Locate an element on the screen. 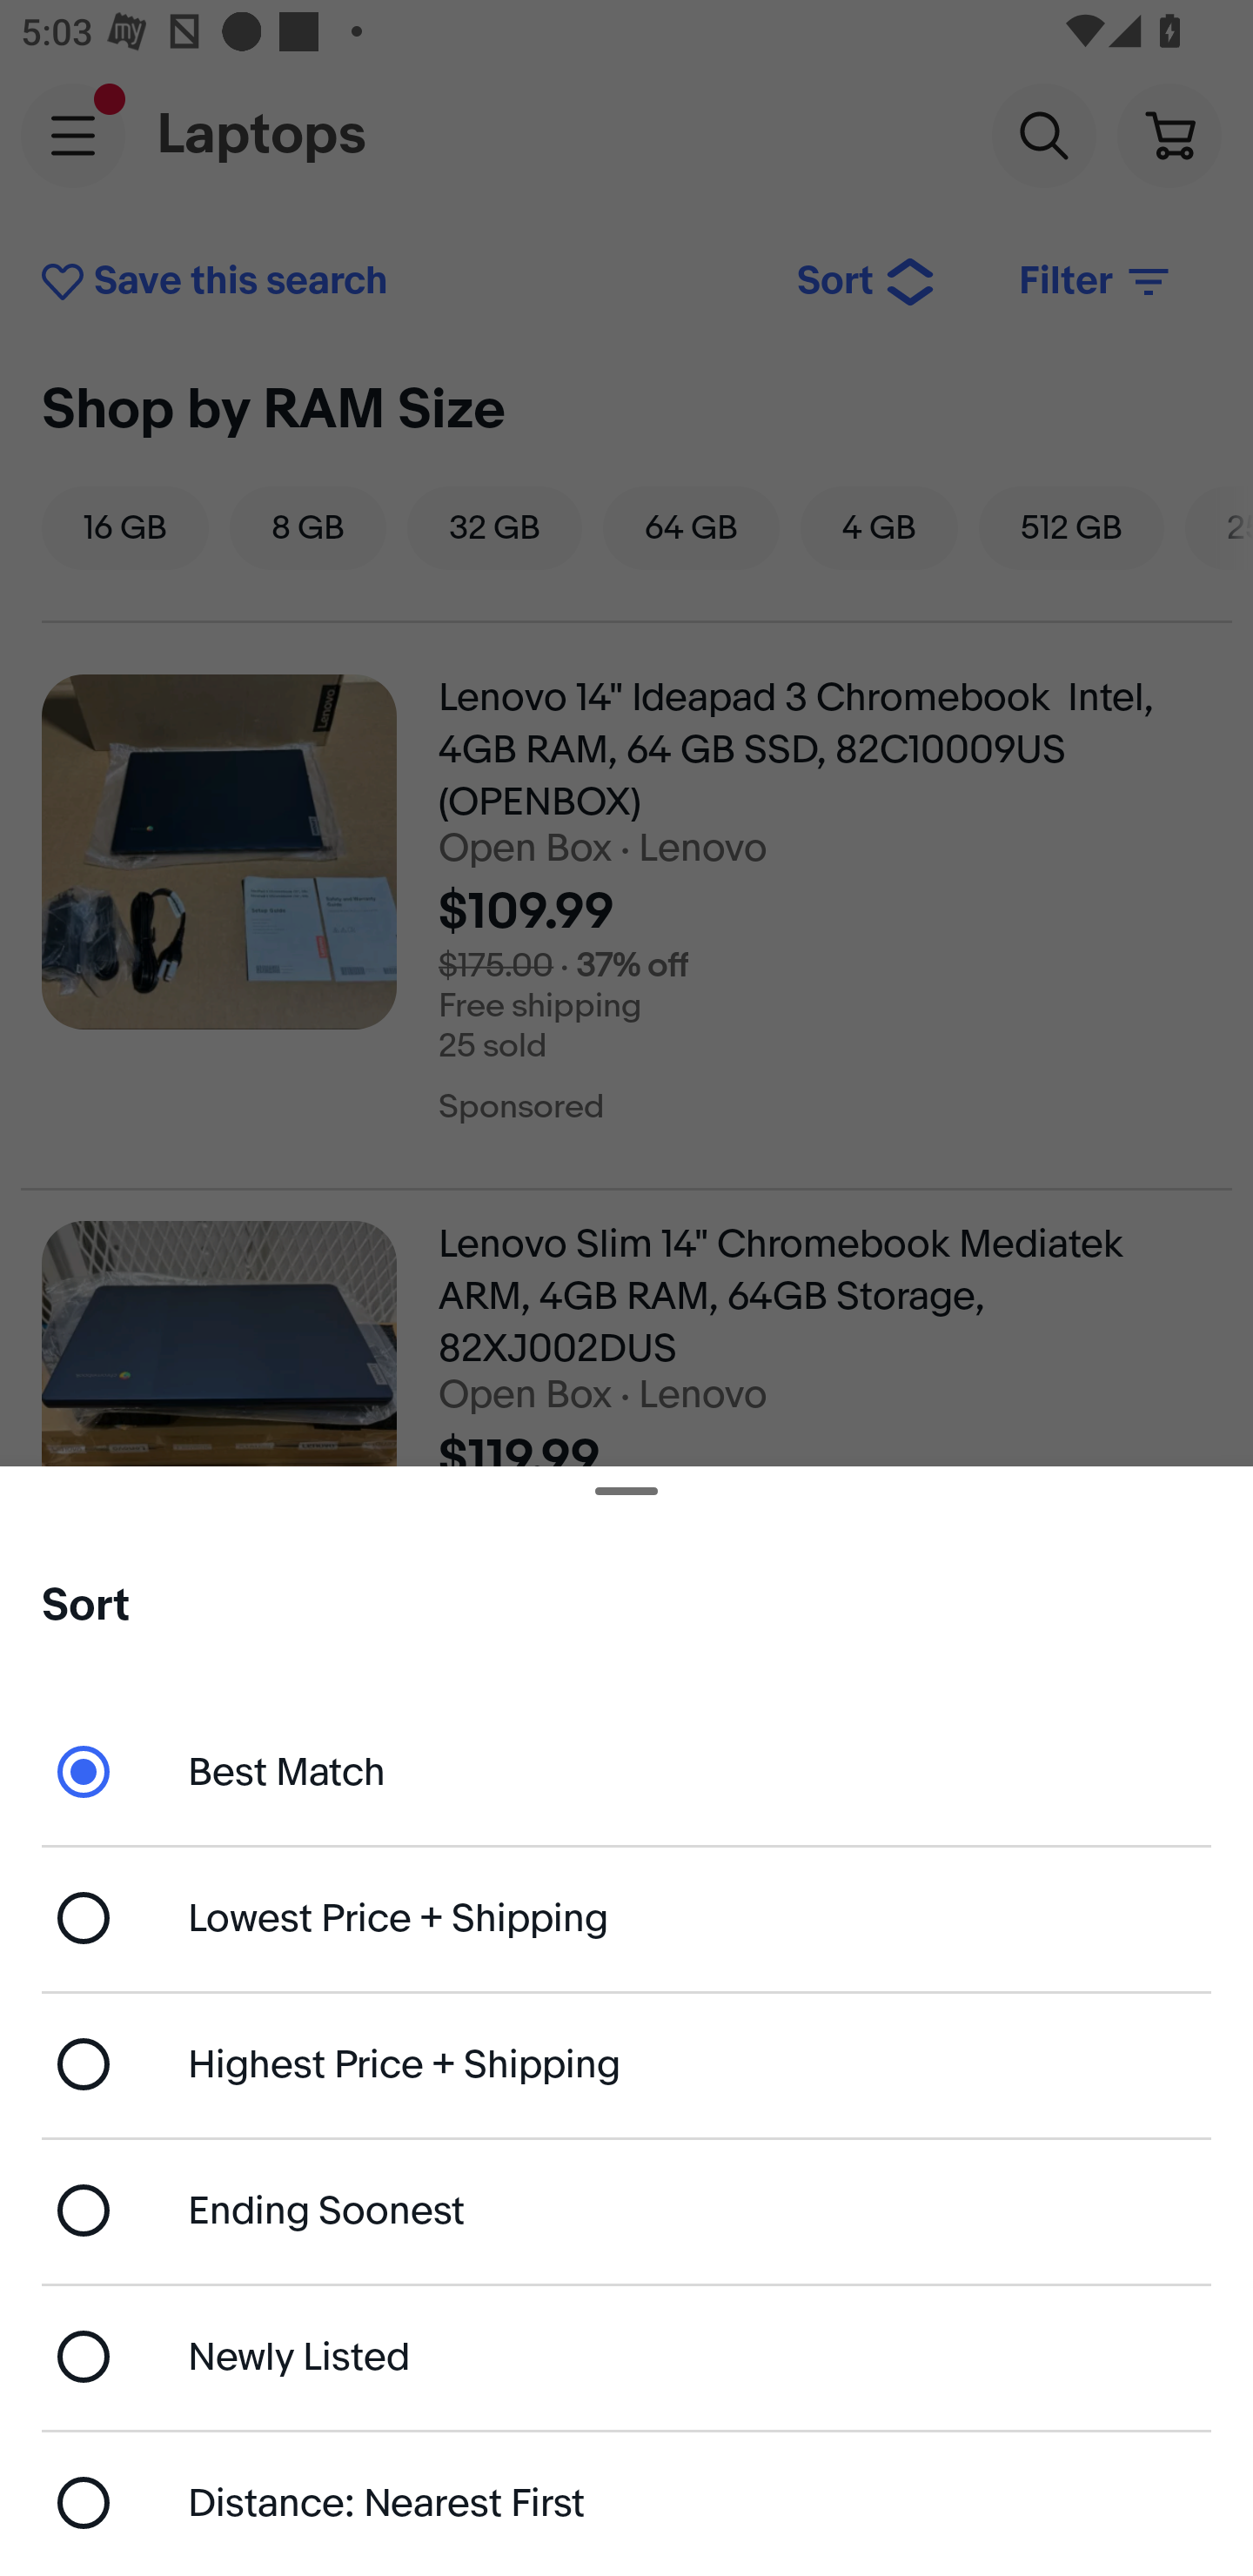 The image size is (1253, 2576). Highest Price + Shipping is located at coordinates (626, 2064).